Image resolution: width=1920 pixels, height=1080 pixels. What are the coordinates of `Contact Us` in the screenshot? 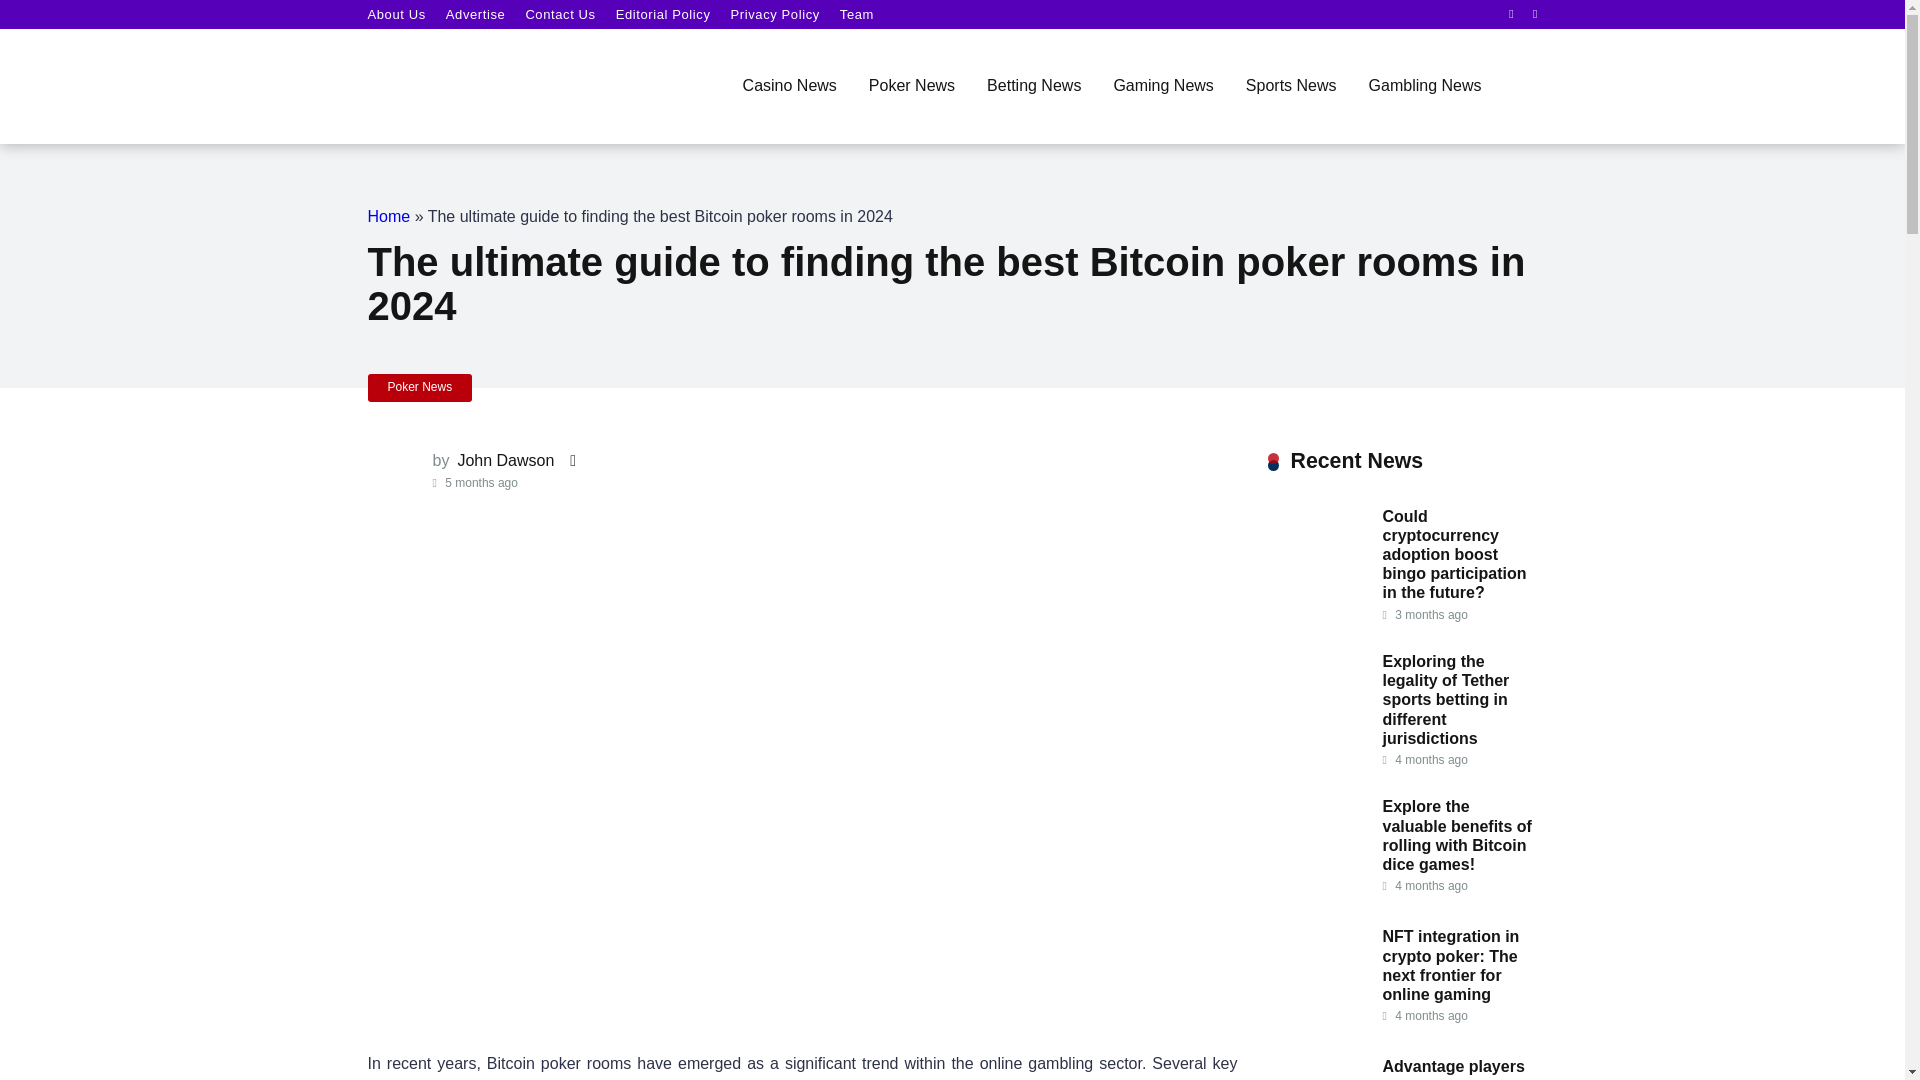 It's located at (560, 14).